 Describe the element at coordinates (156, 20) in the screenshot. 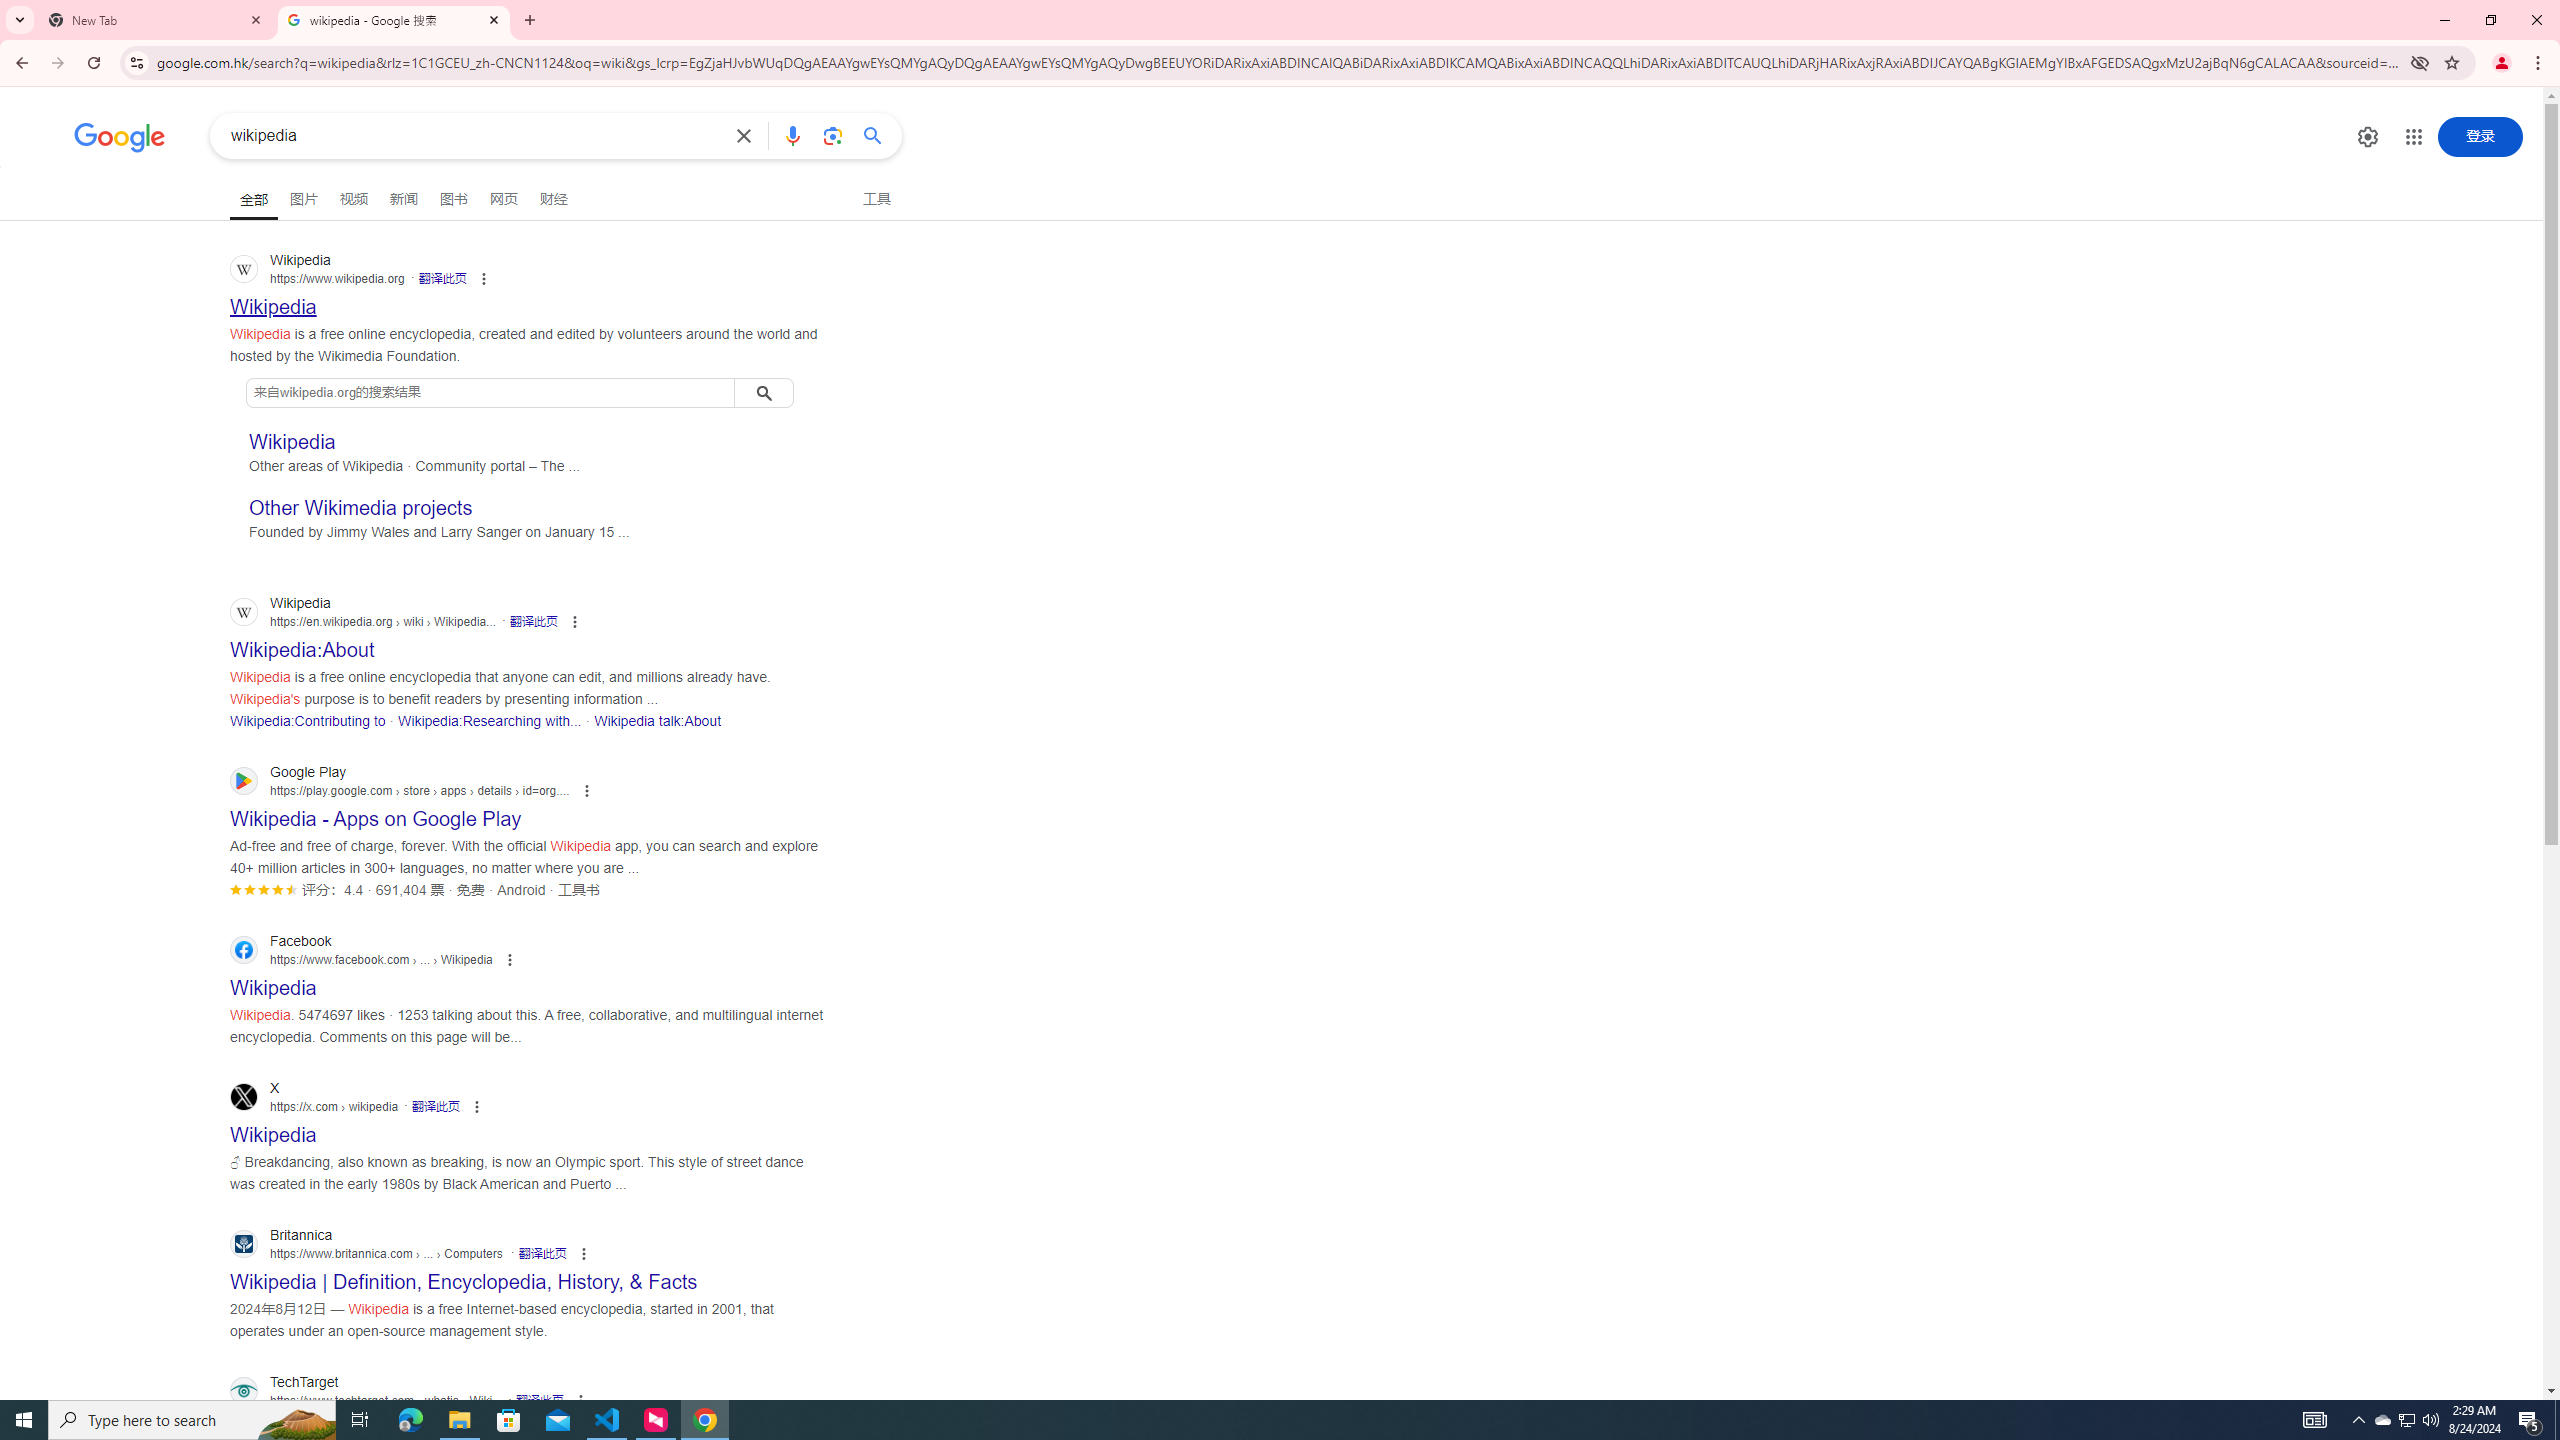

I see `New Tab` at that location.